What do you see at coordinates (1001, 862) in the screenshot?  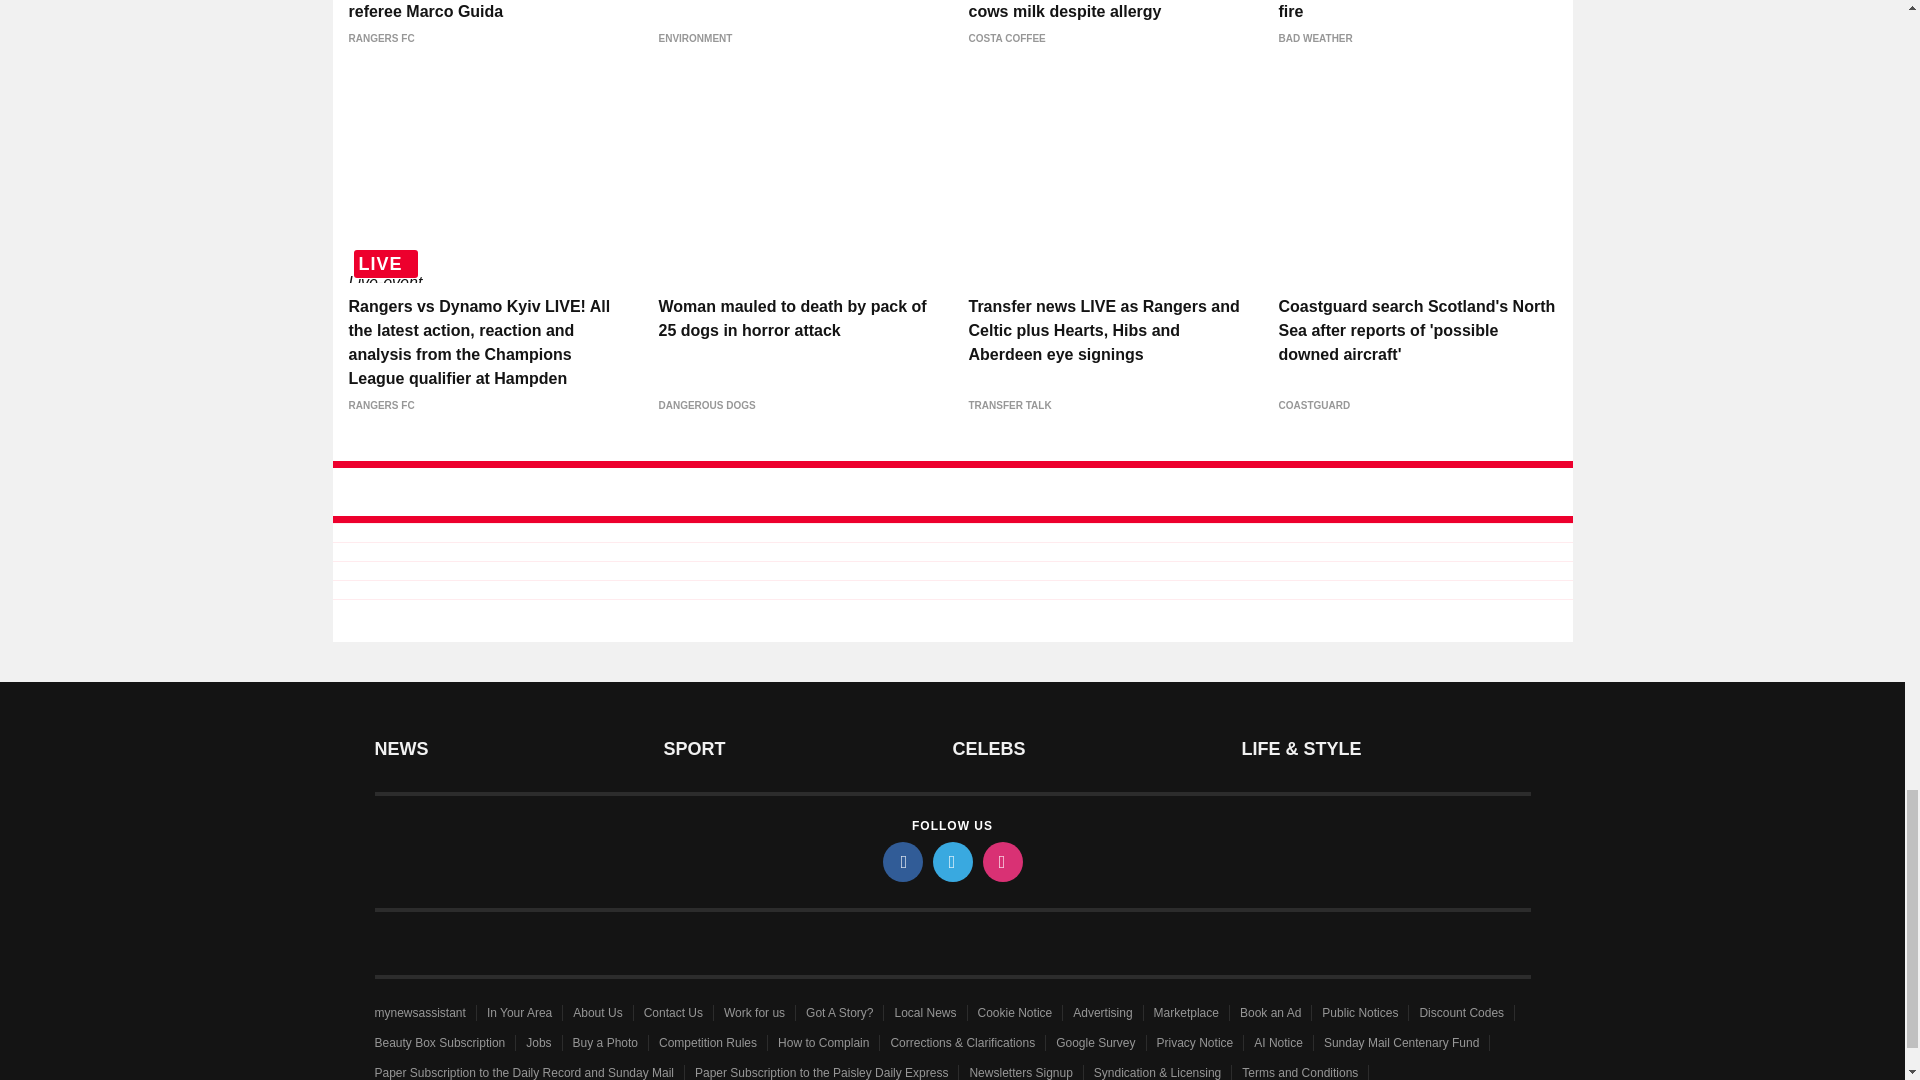 I see `instagram` at bounding box center [1001, 862].